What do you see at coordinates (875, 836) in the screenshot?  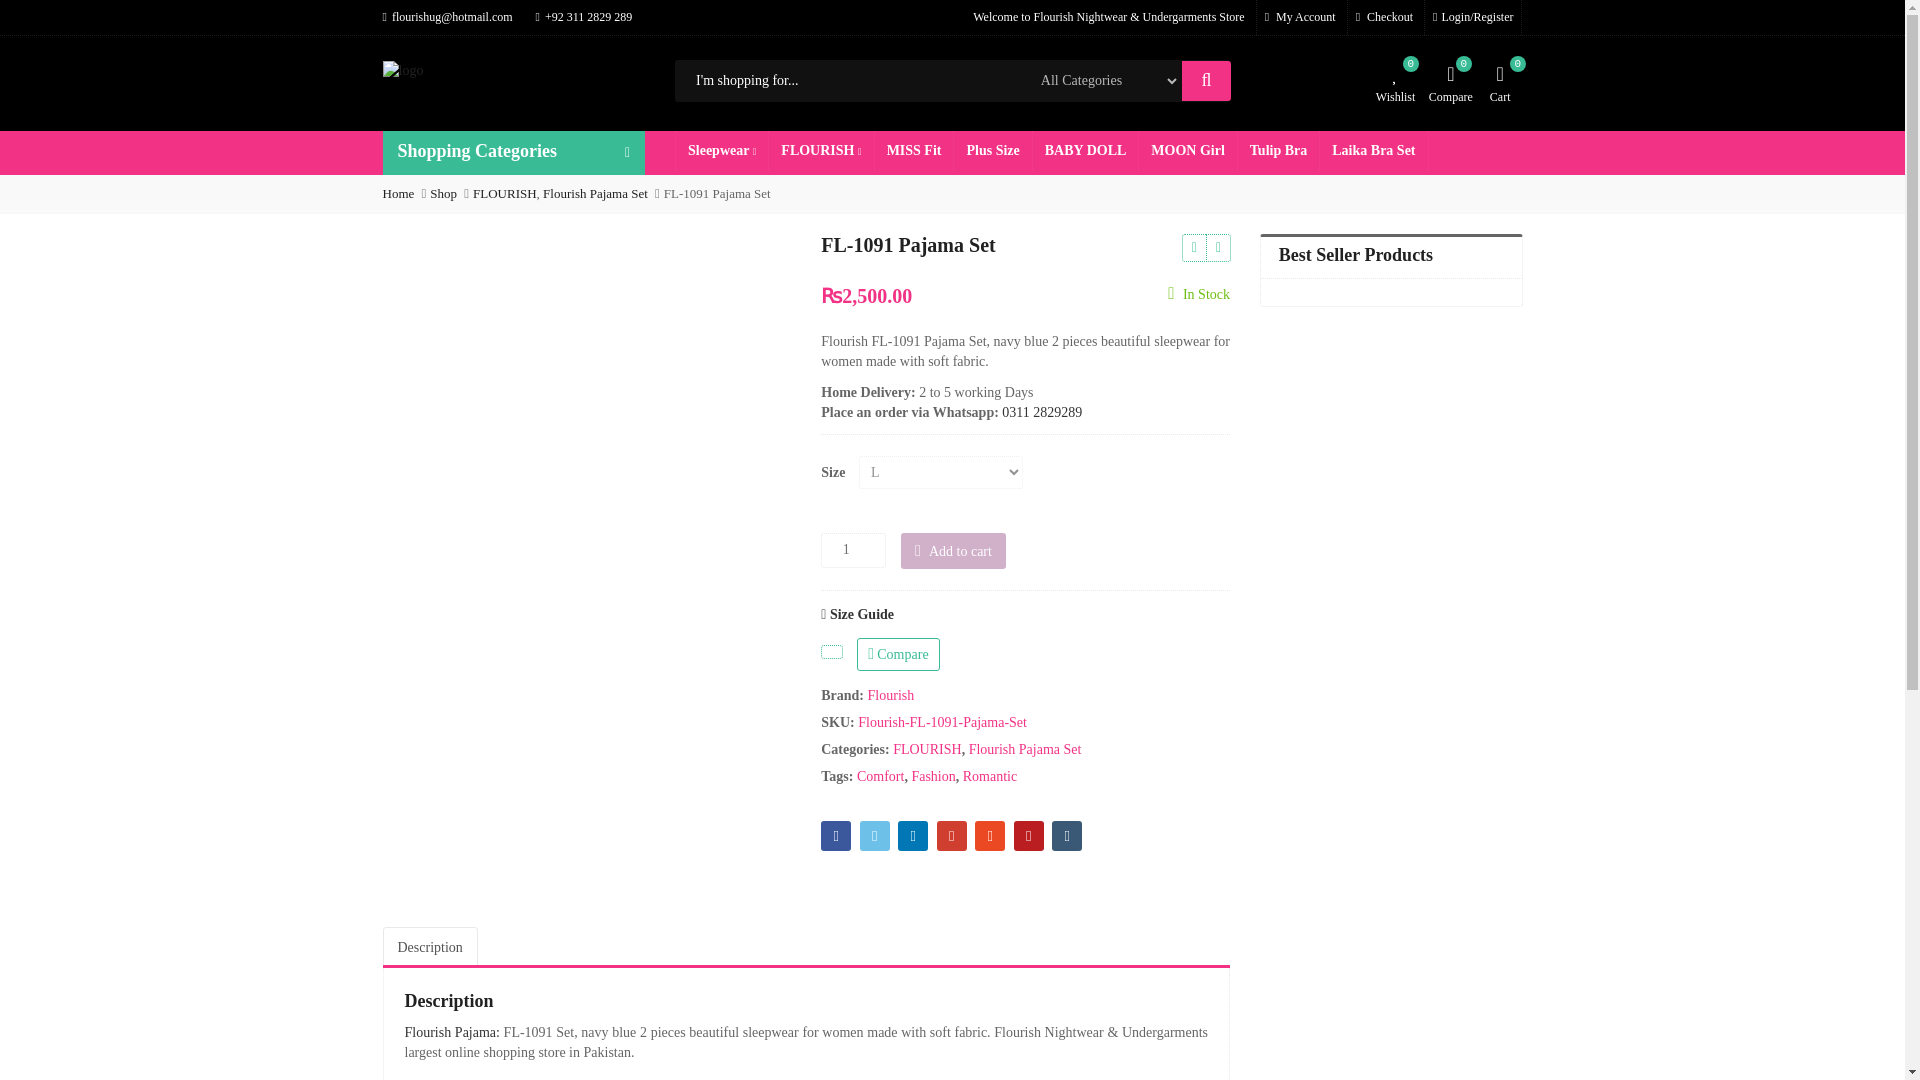 I see `Share on Twitter` at bounding box center [875, 836].